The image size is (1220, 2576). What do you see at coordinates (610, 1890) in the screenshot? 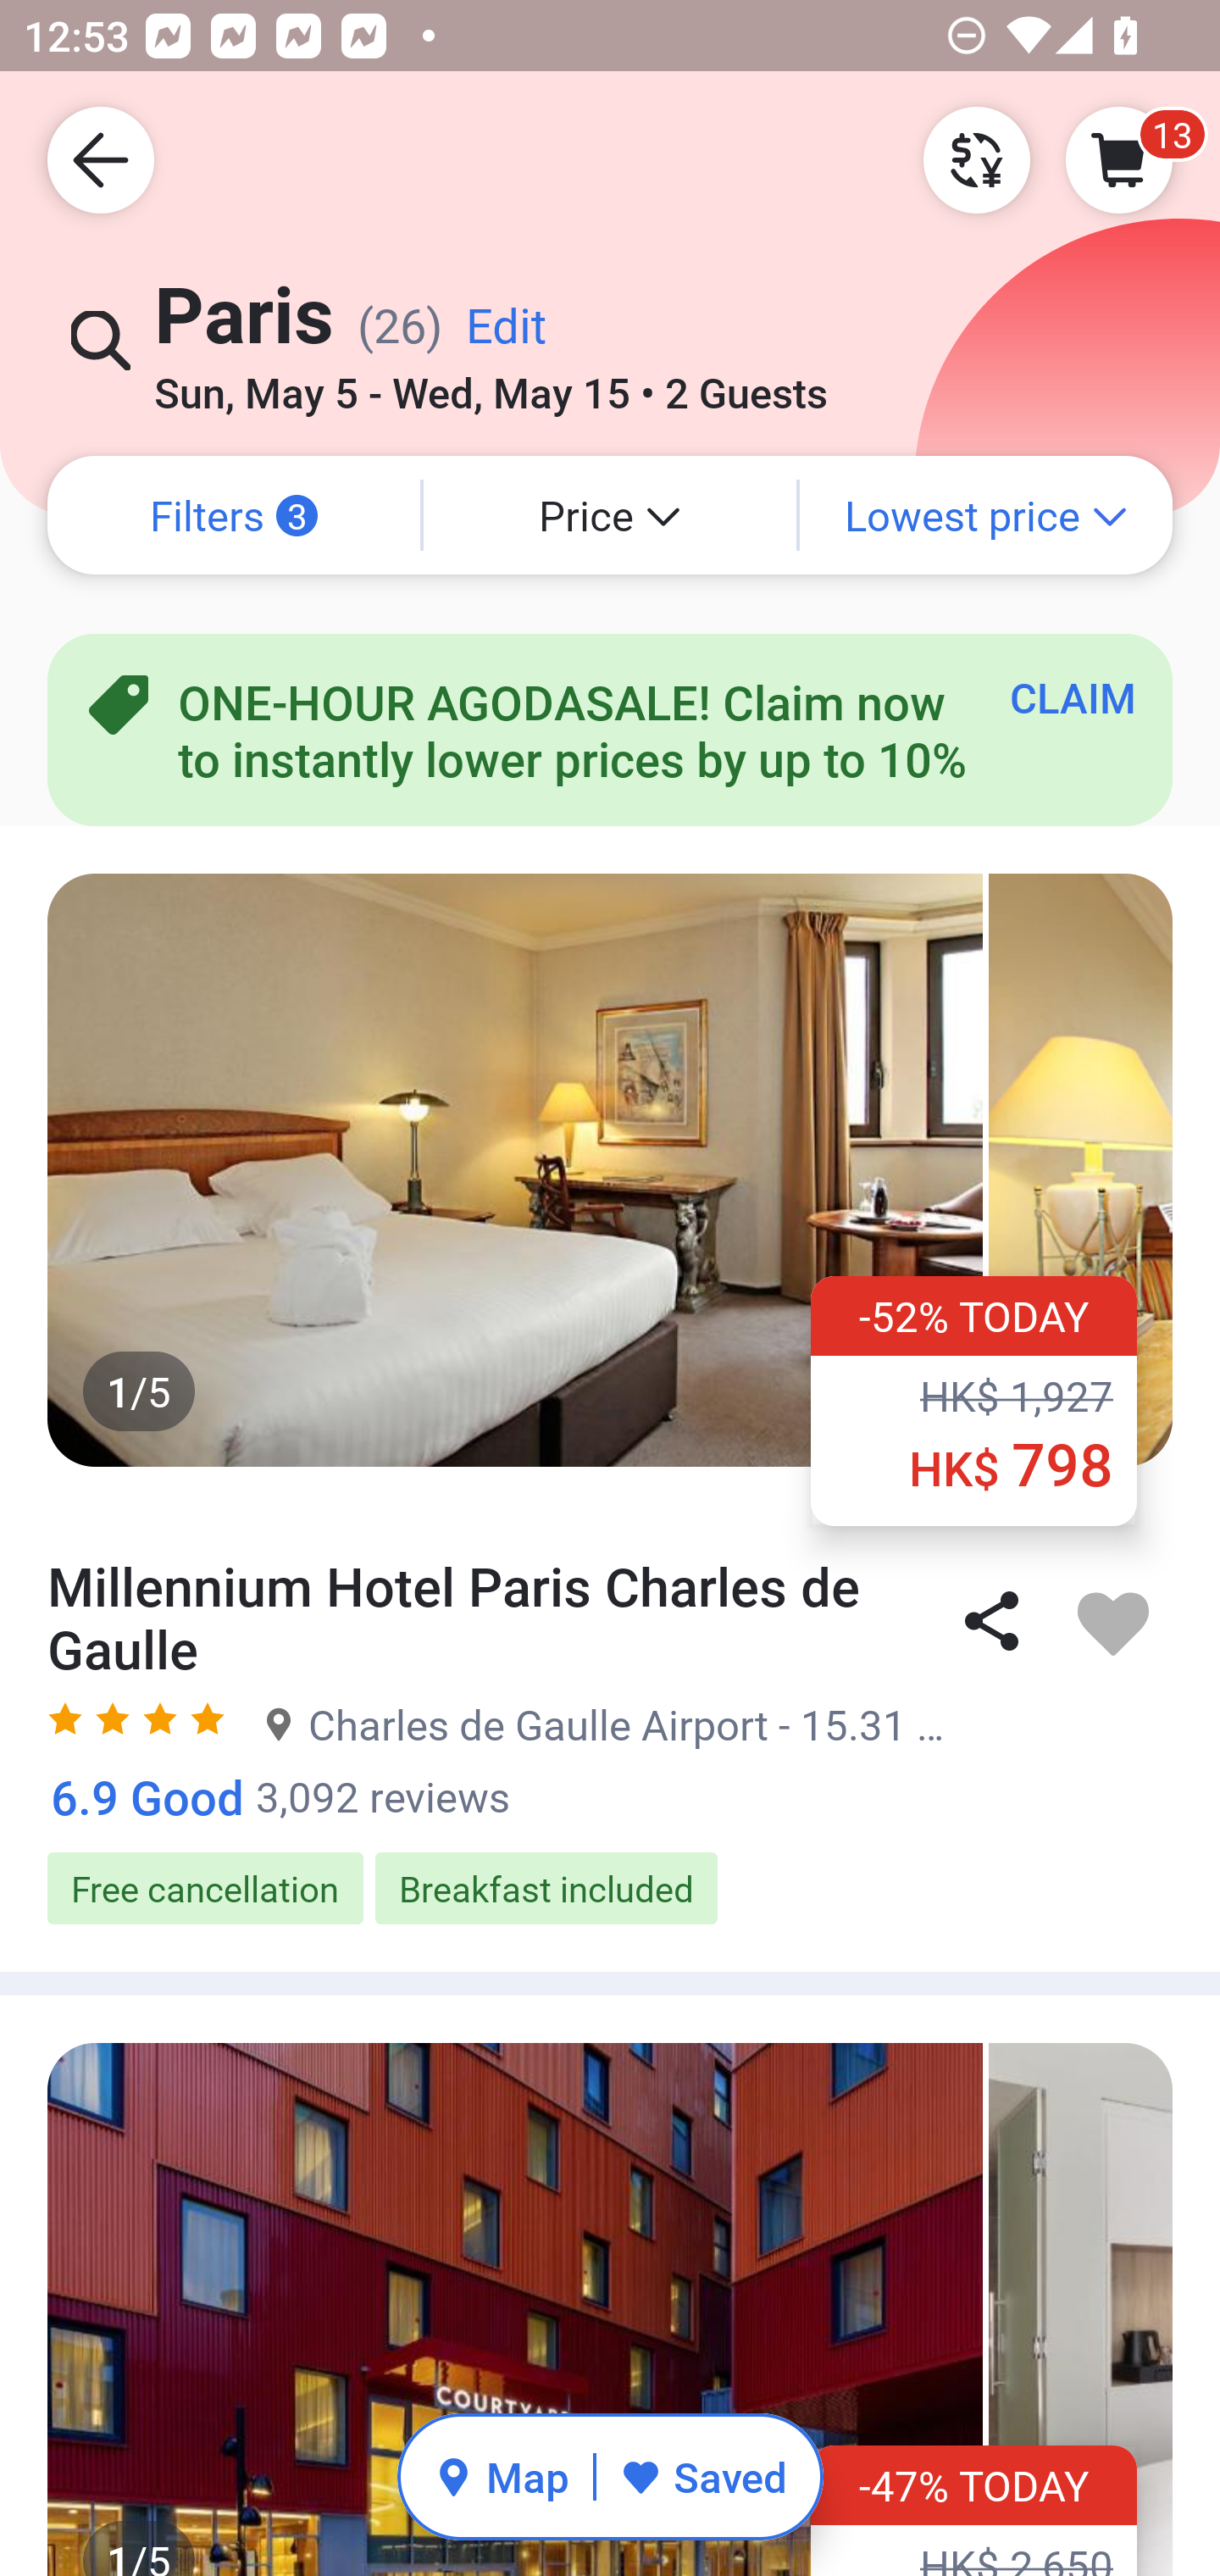
I see `Free cancellation Breakfast included` at bounding box center [610, 1890].